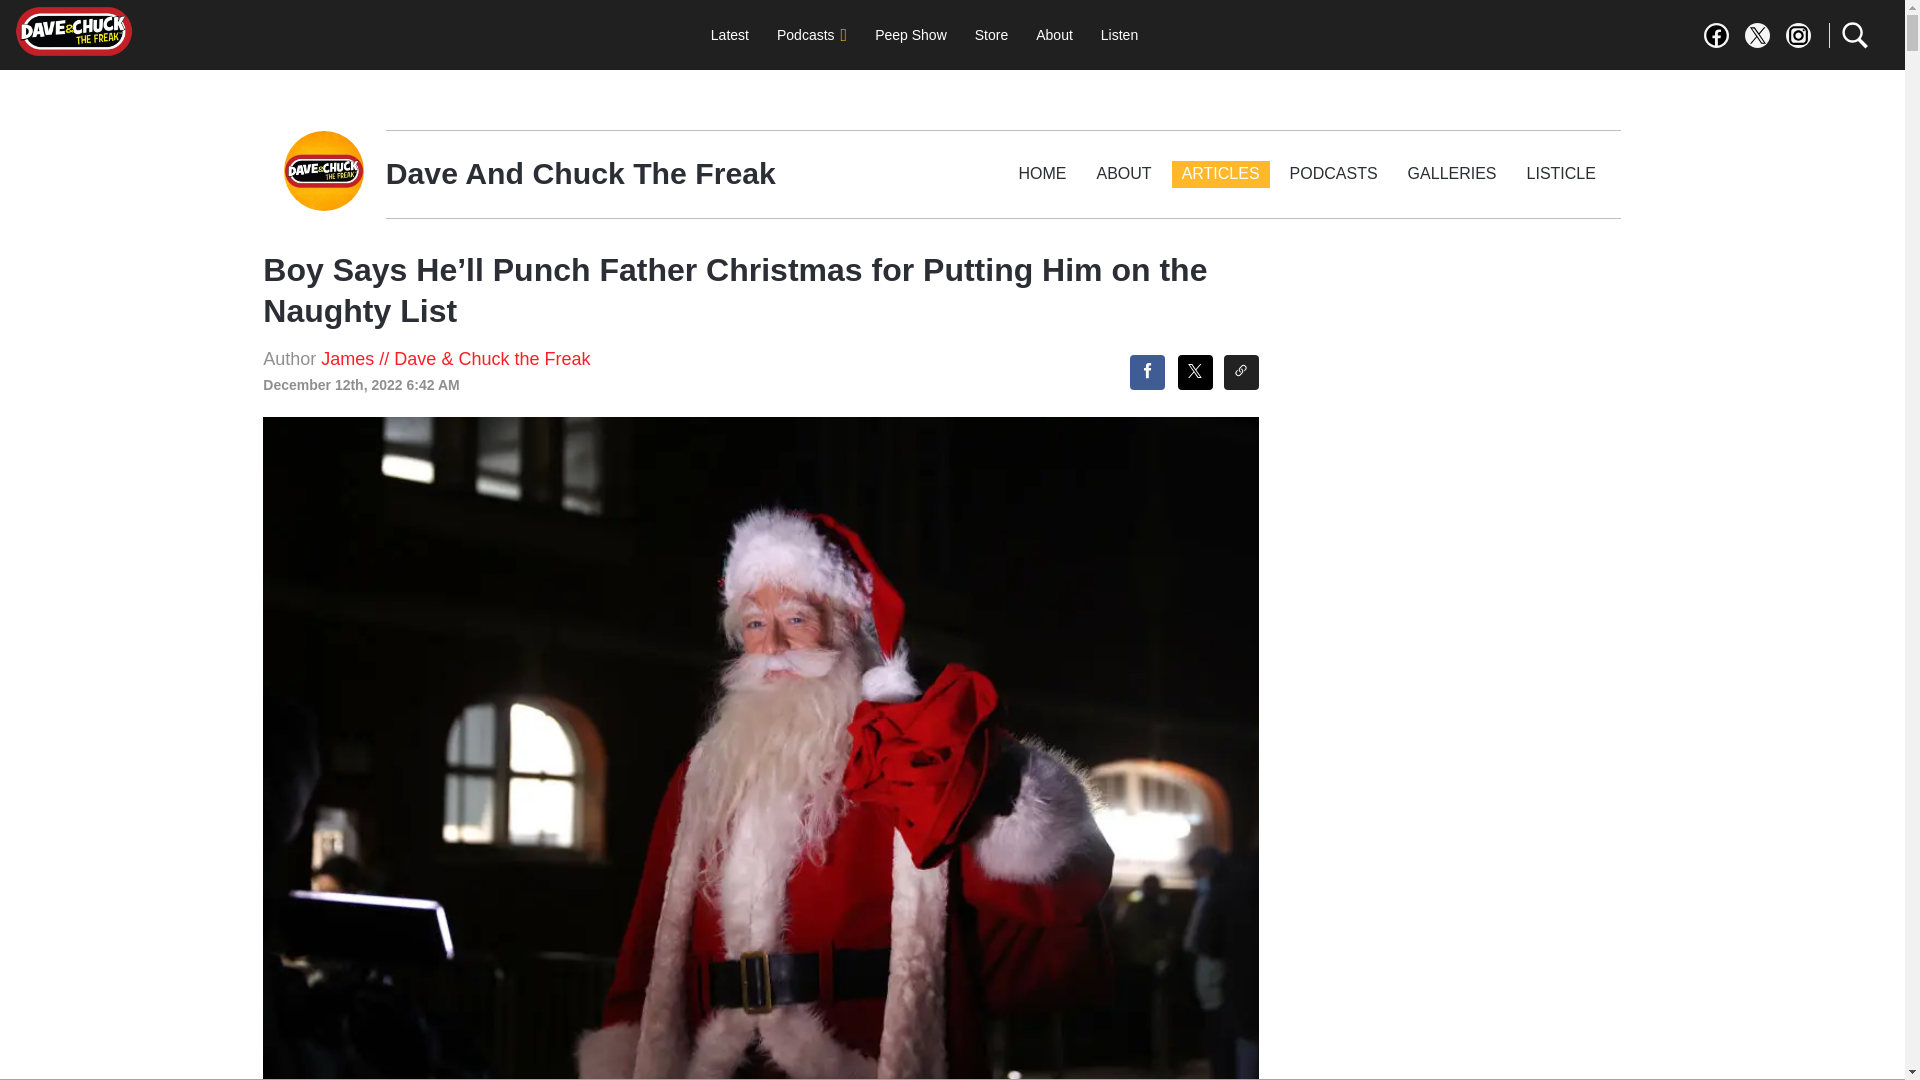  I want to click on Latest, so click(729, 35).